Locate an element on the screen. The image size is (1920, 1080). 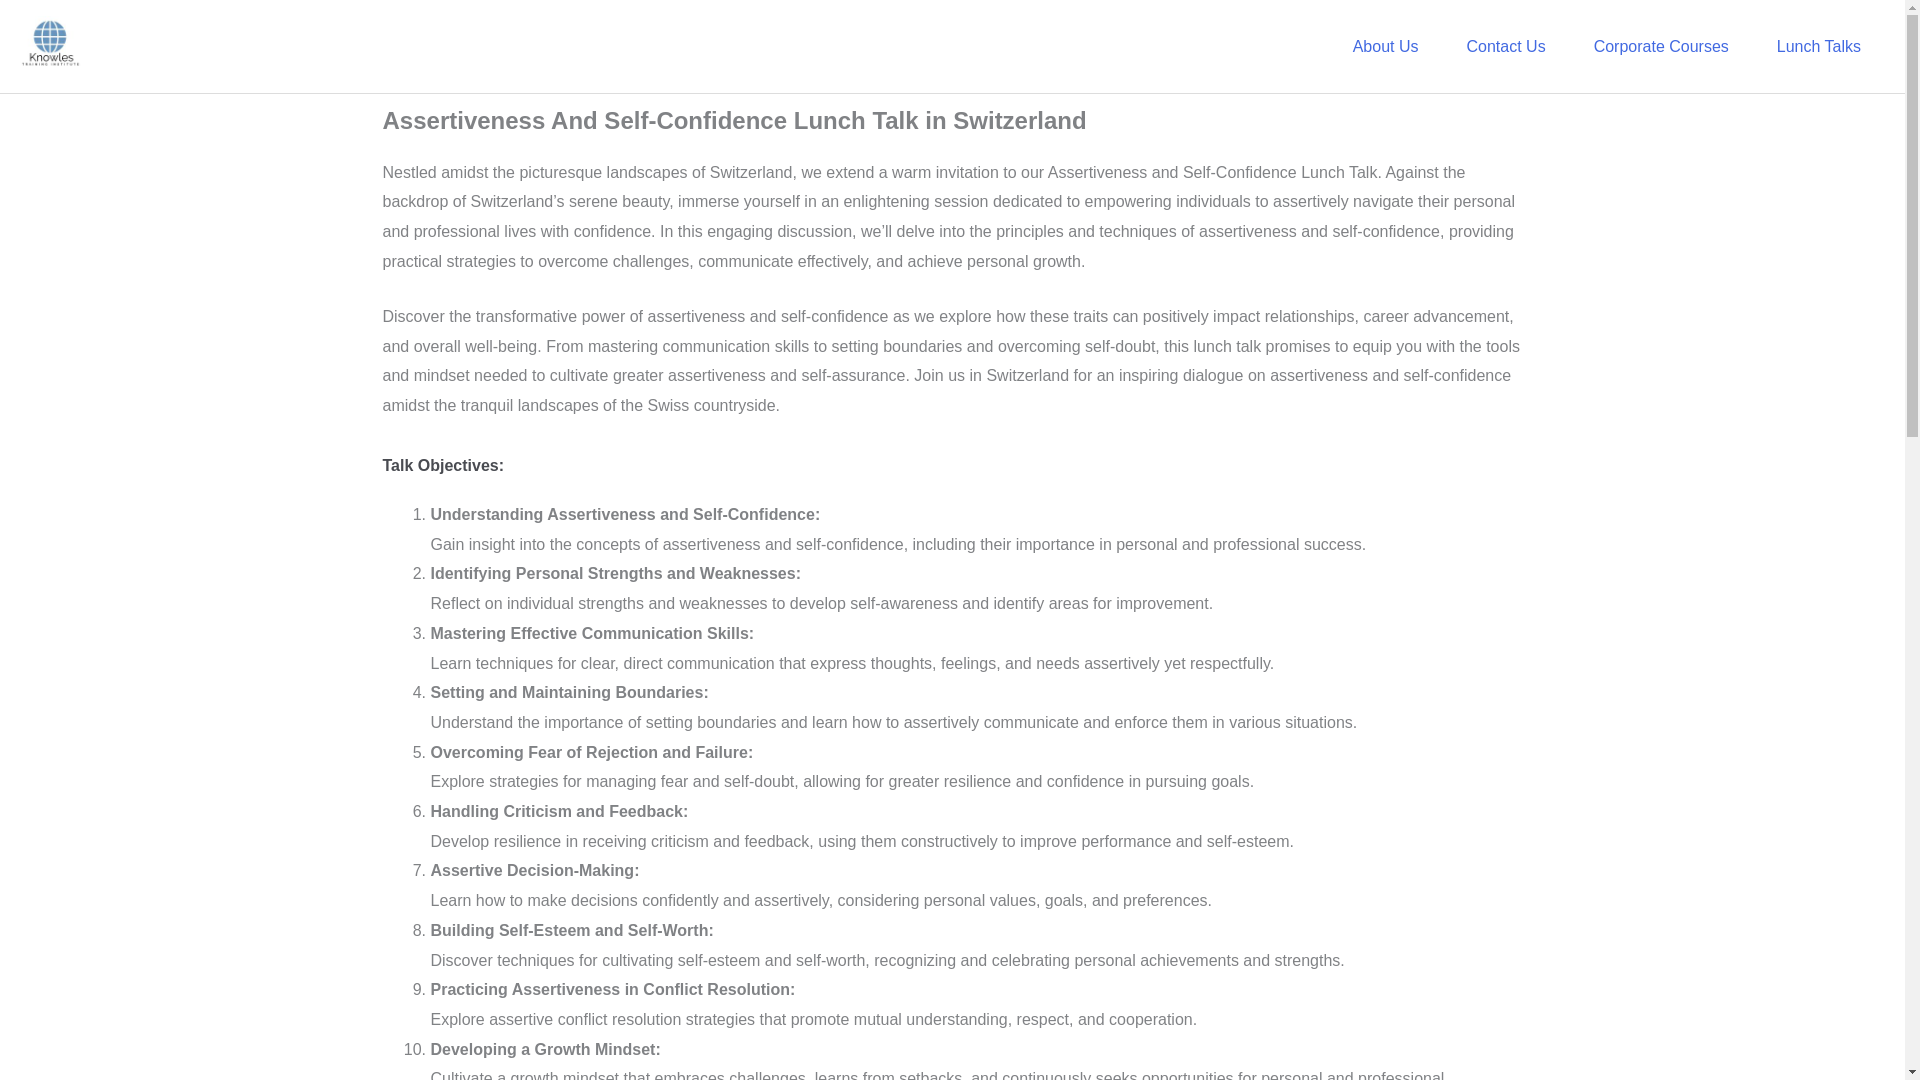
Contact Us is located at coordinates (1504, 46).